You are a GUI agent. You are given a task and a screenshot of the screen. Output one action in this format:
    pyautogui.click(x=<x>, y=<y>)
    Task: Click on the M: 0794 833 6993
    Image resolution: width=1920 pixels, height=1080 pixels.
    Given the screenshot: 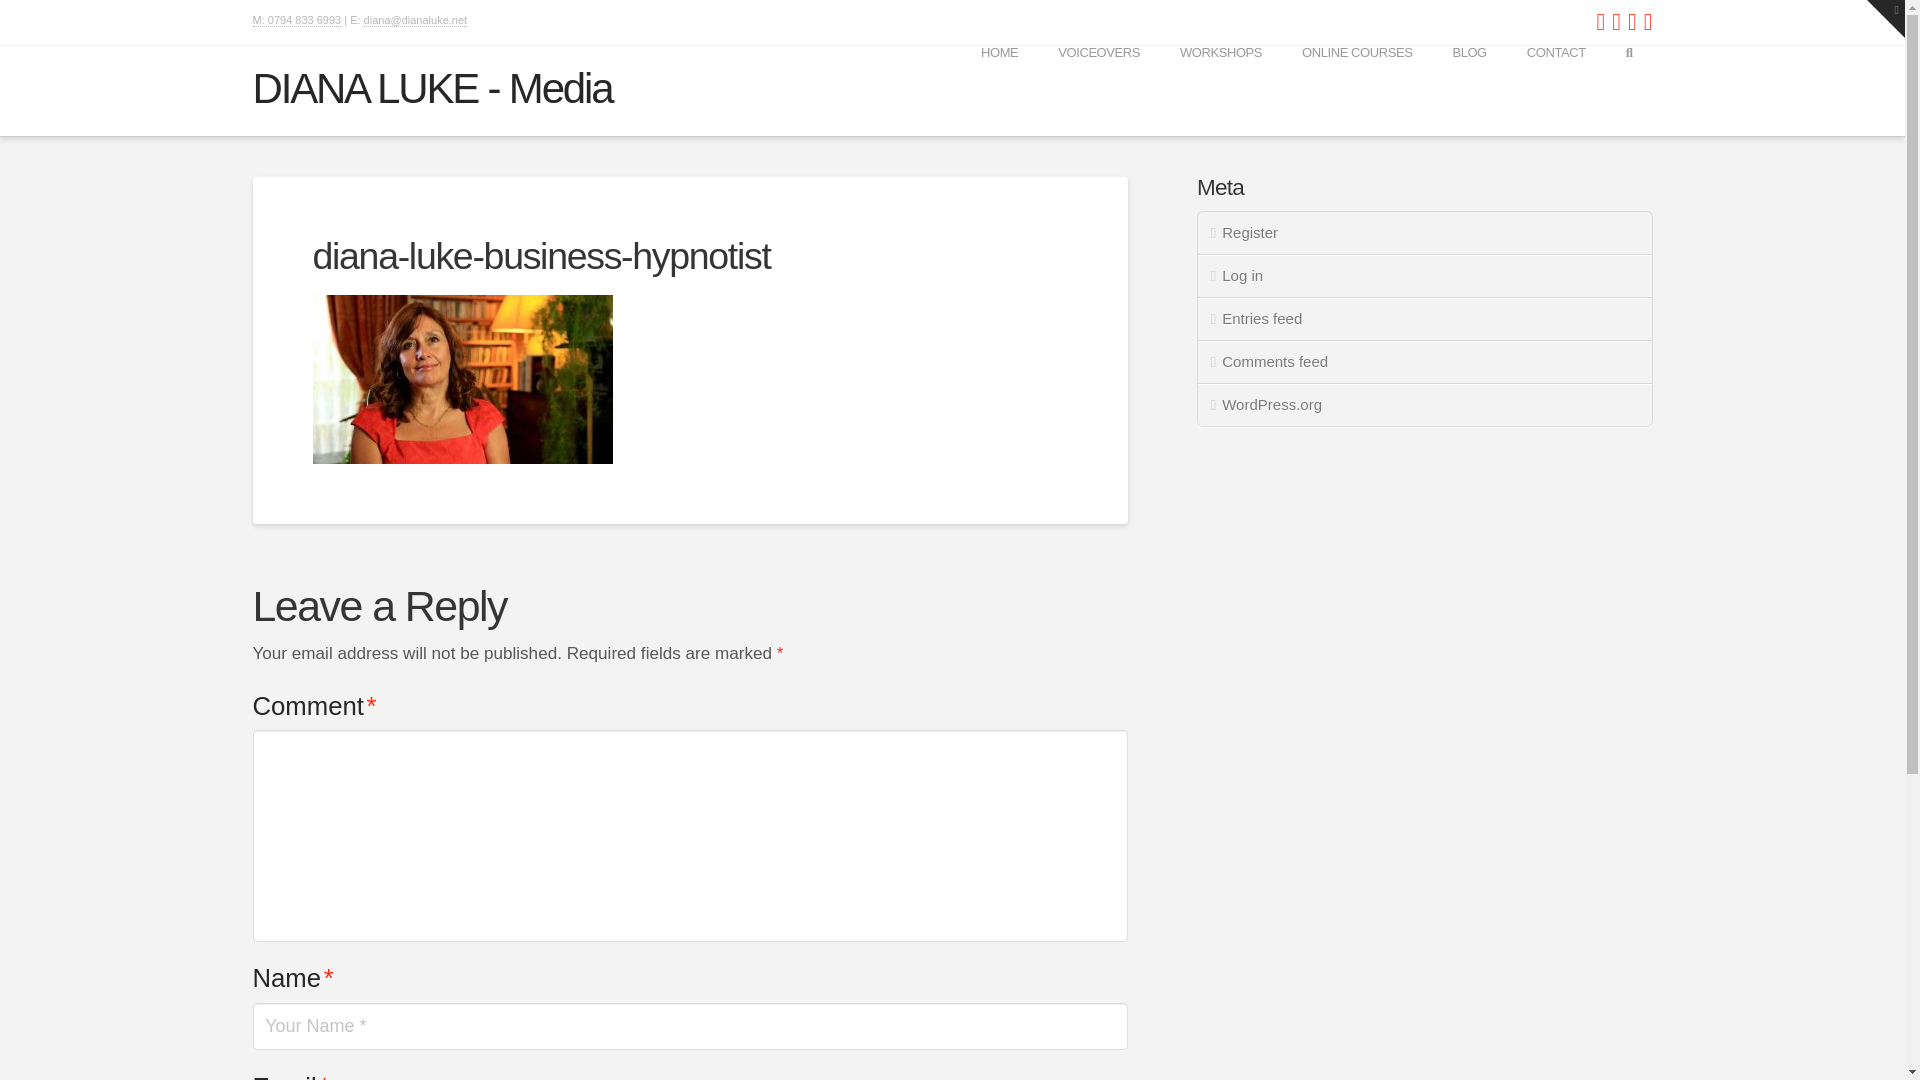 What is the action you would take?
    pyautogui.click(x=296, y=20)
    